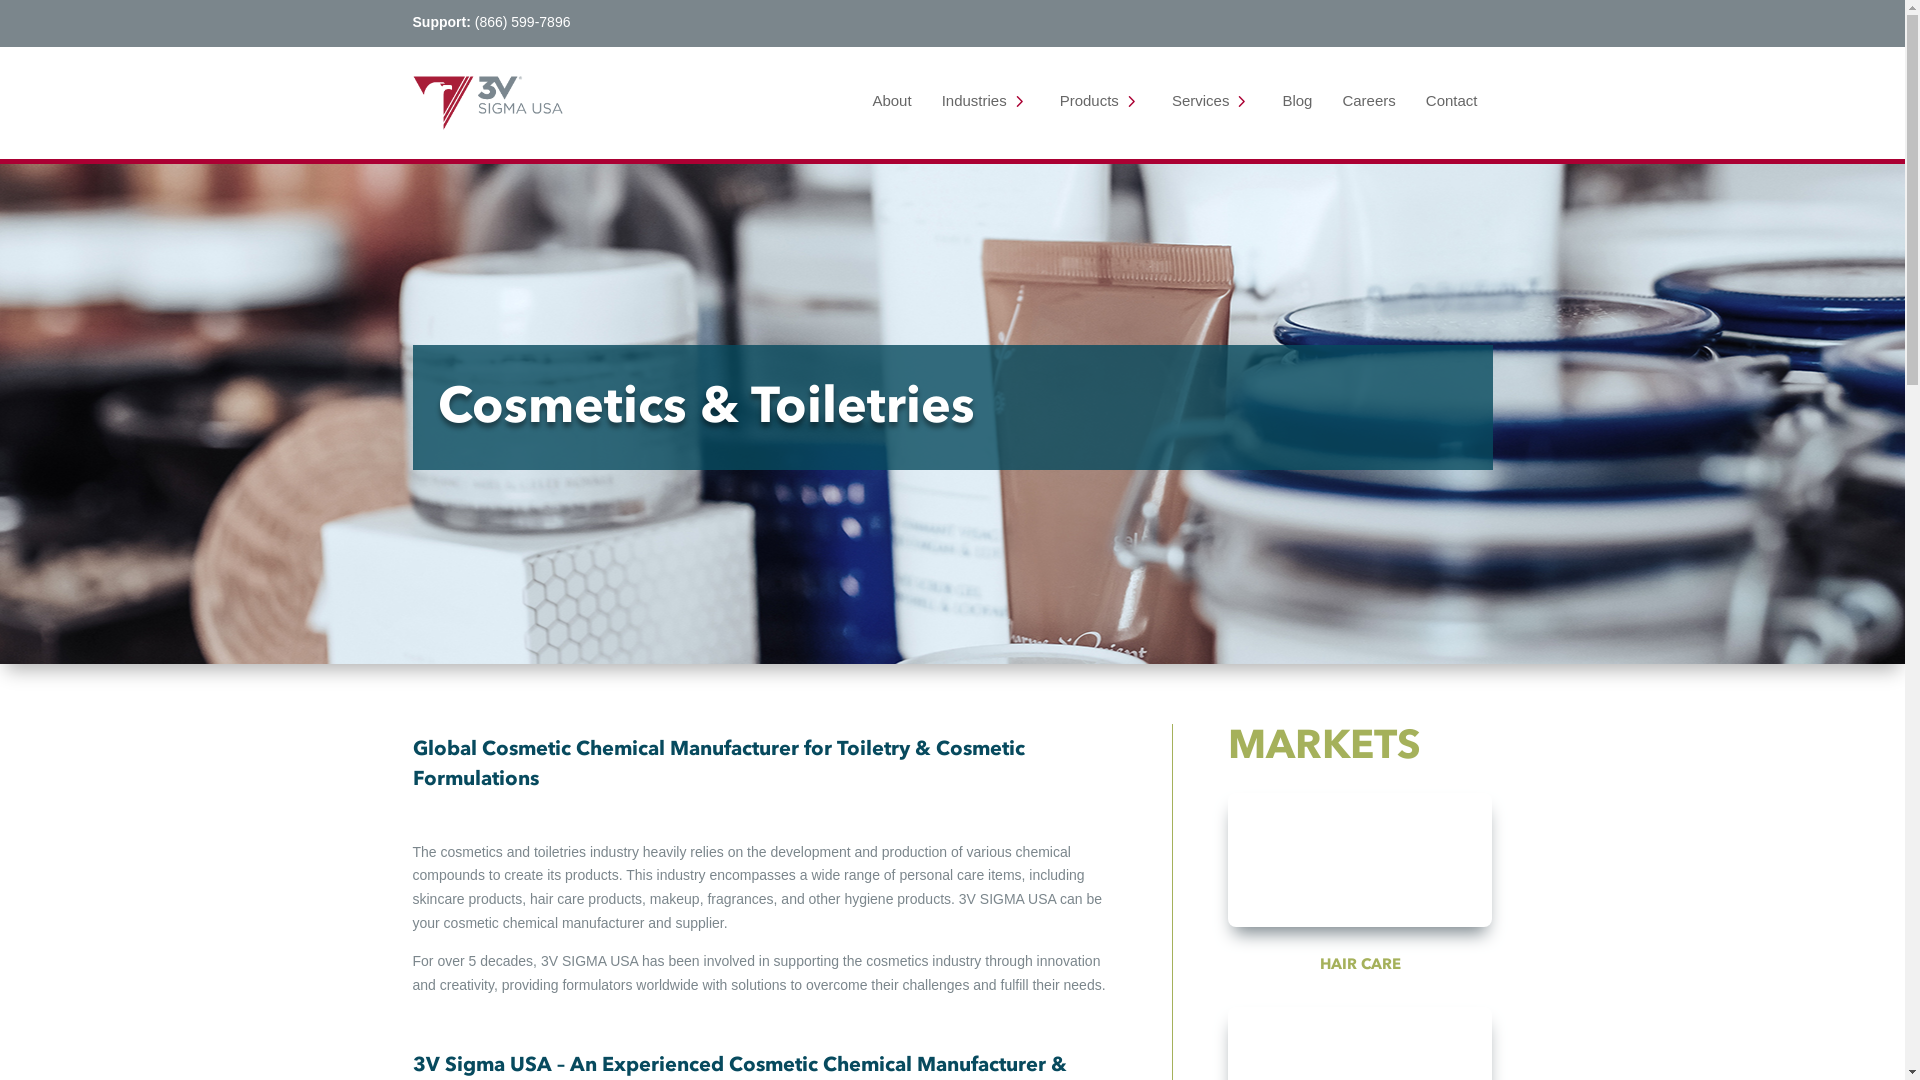  What do you see at coordinates (1101, 100) in the screenshot?
I see `5
Products` at bounding box center [1101, 100].